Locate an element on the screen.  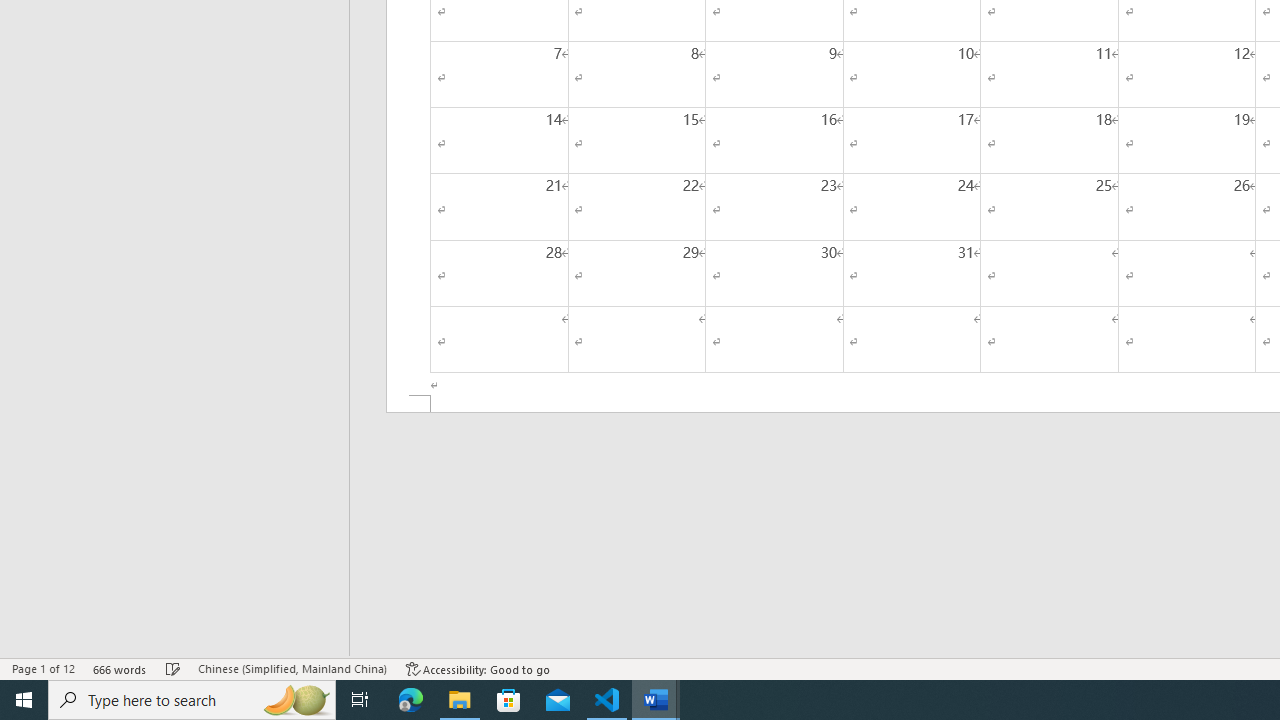
Page Number Page 1 of 12 is located at coordinates (43, 668).